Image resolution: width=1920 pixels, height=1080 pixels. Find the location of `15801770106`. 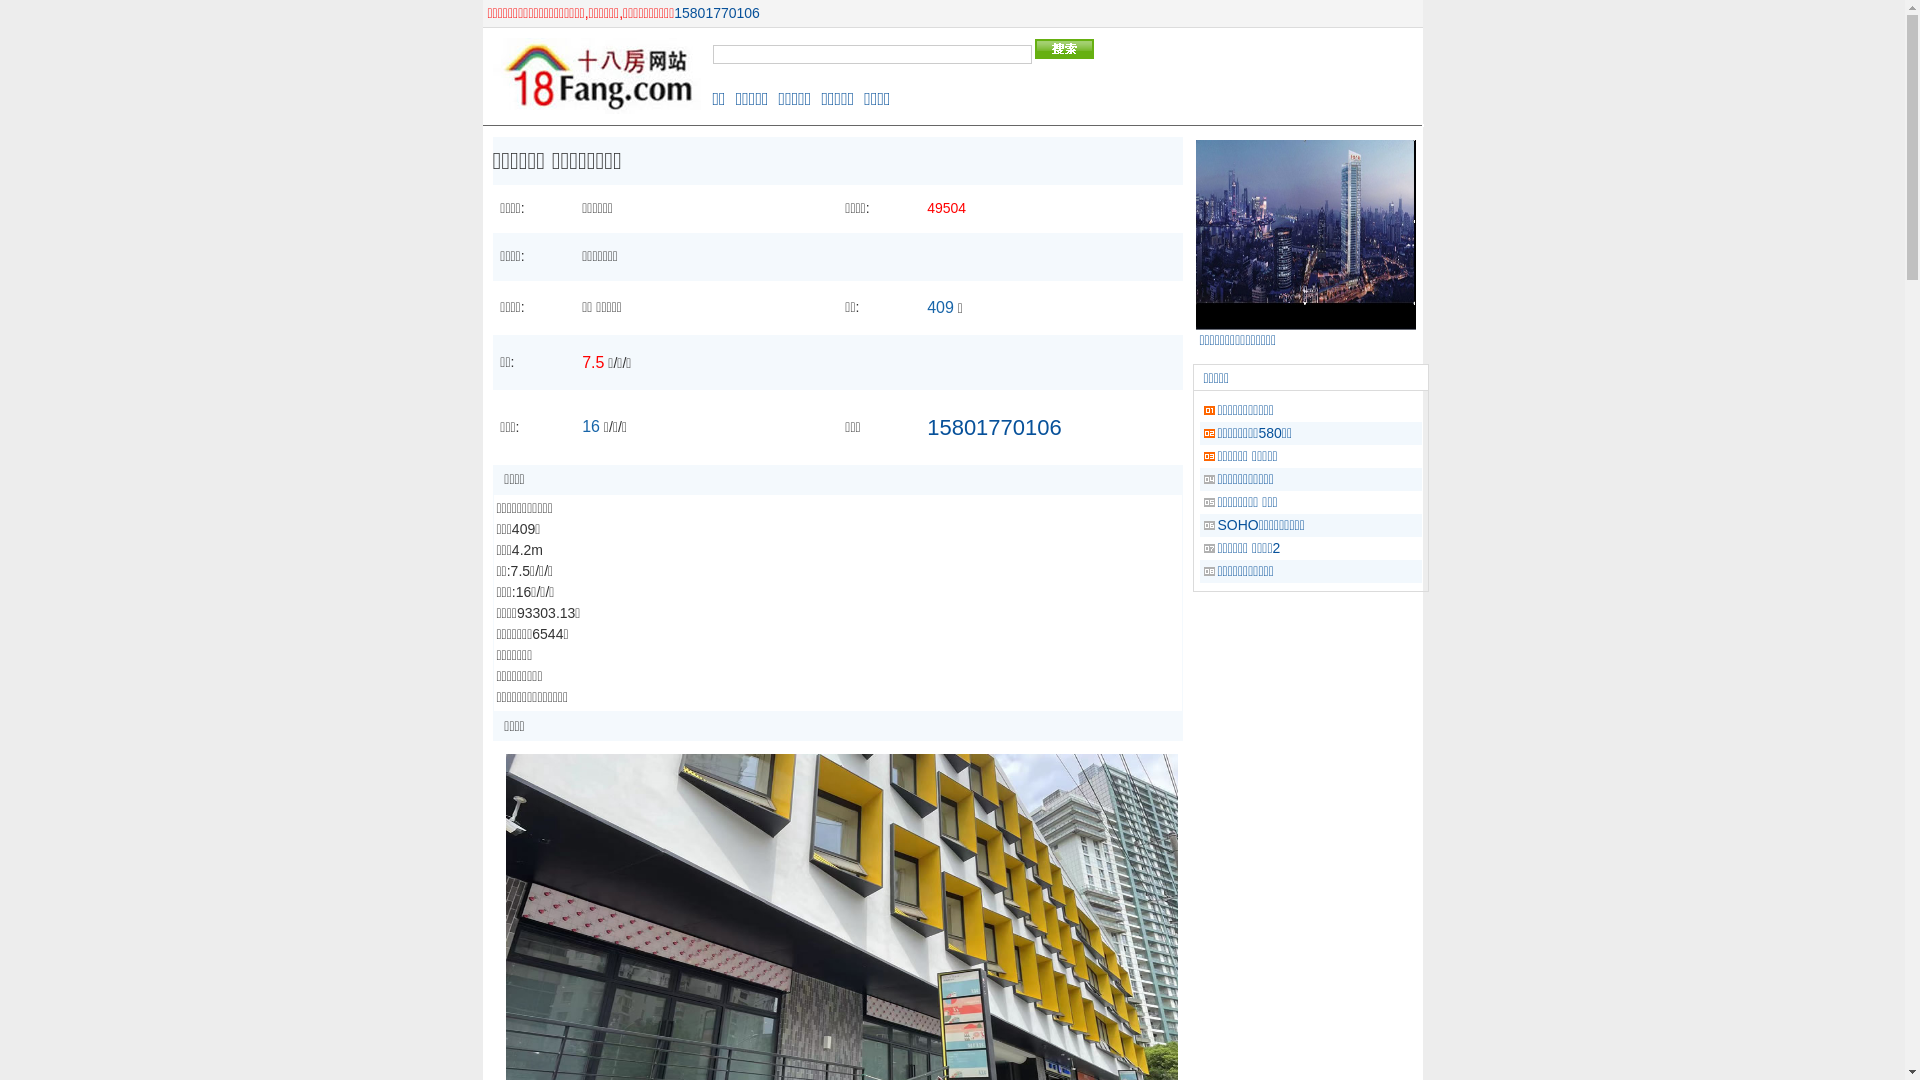

15801770106 is located at coordinates (717, 13).